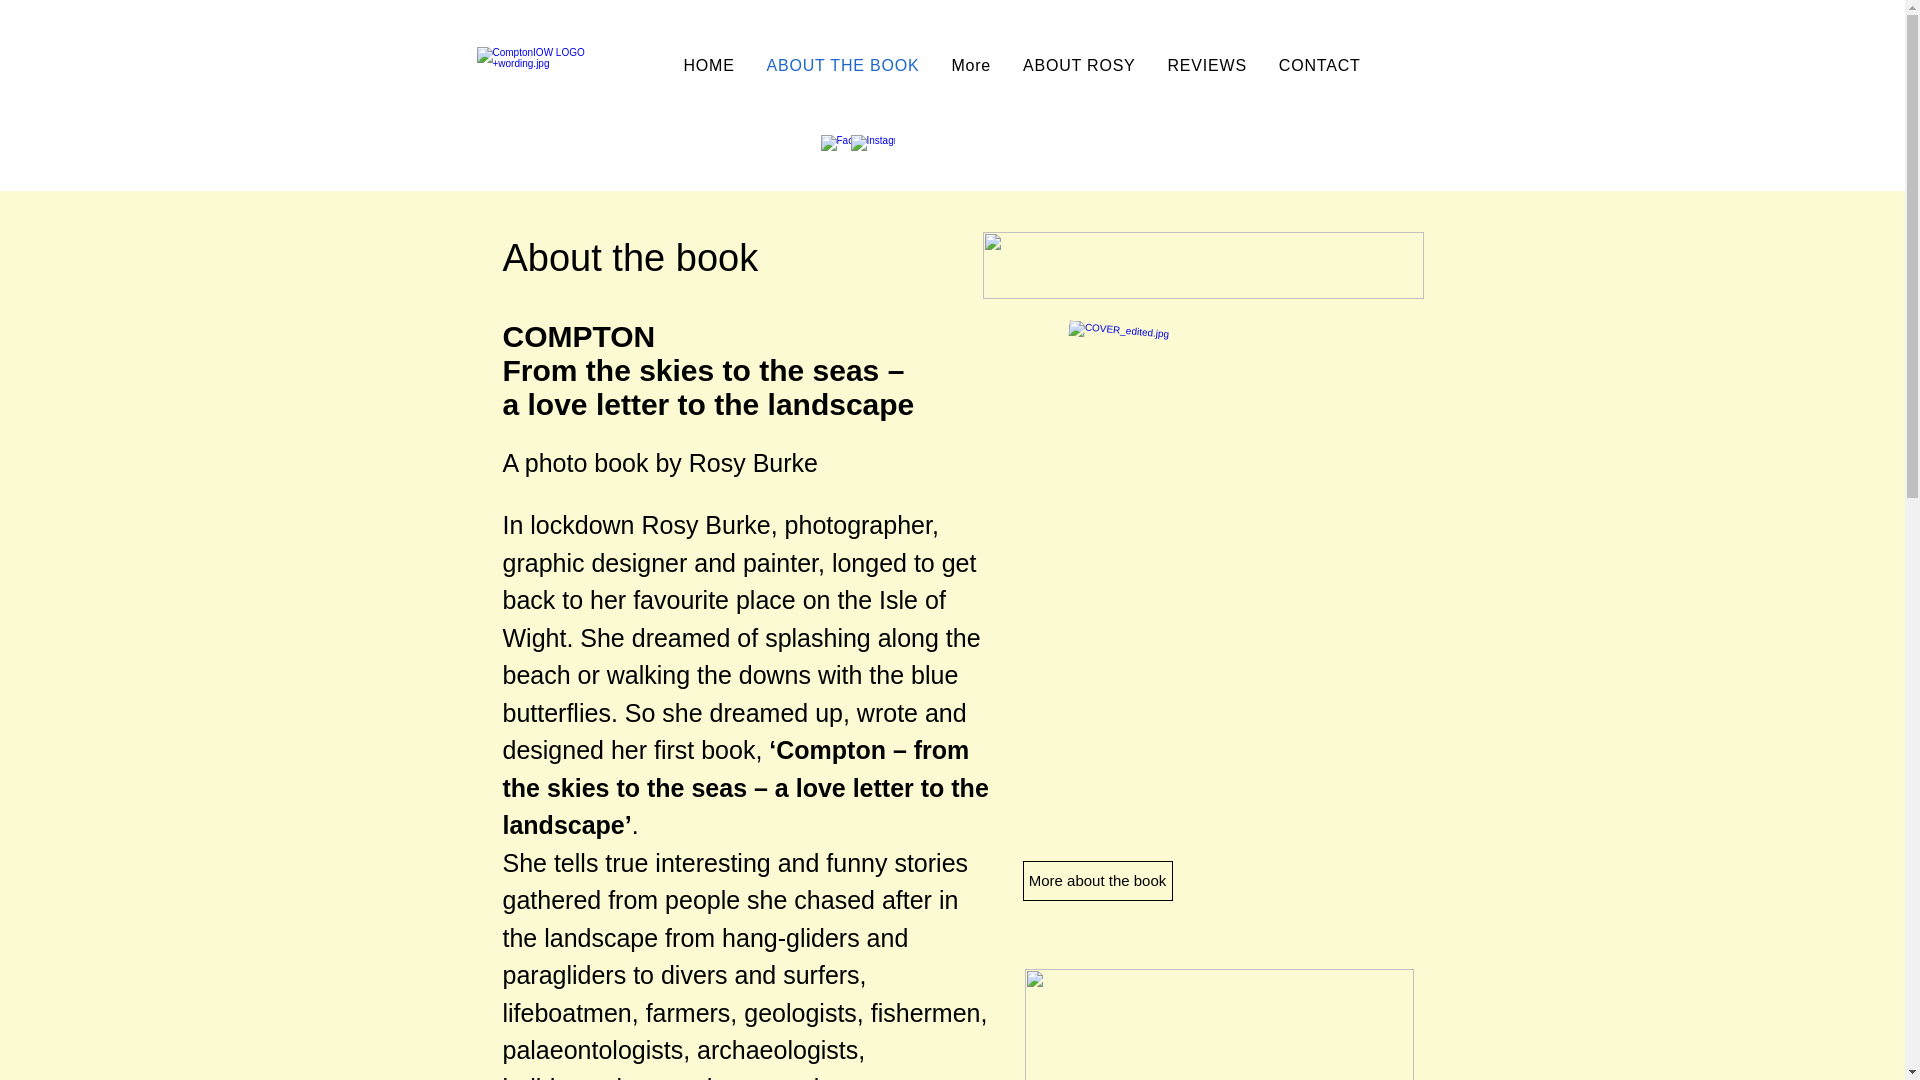  What do you see at coordinates (709, 66) in the screenshot?
I see `HOME` at bounding box center [709, 66].